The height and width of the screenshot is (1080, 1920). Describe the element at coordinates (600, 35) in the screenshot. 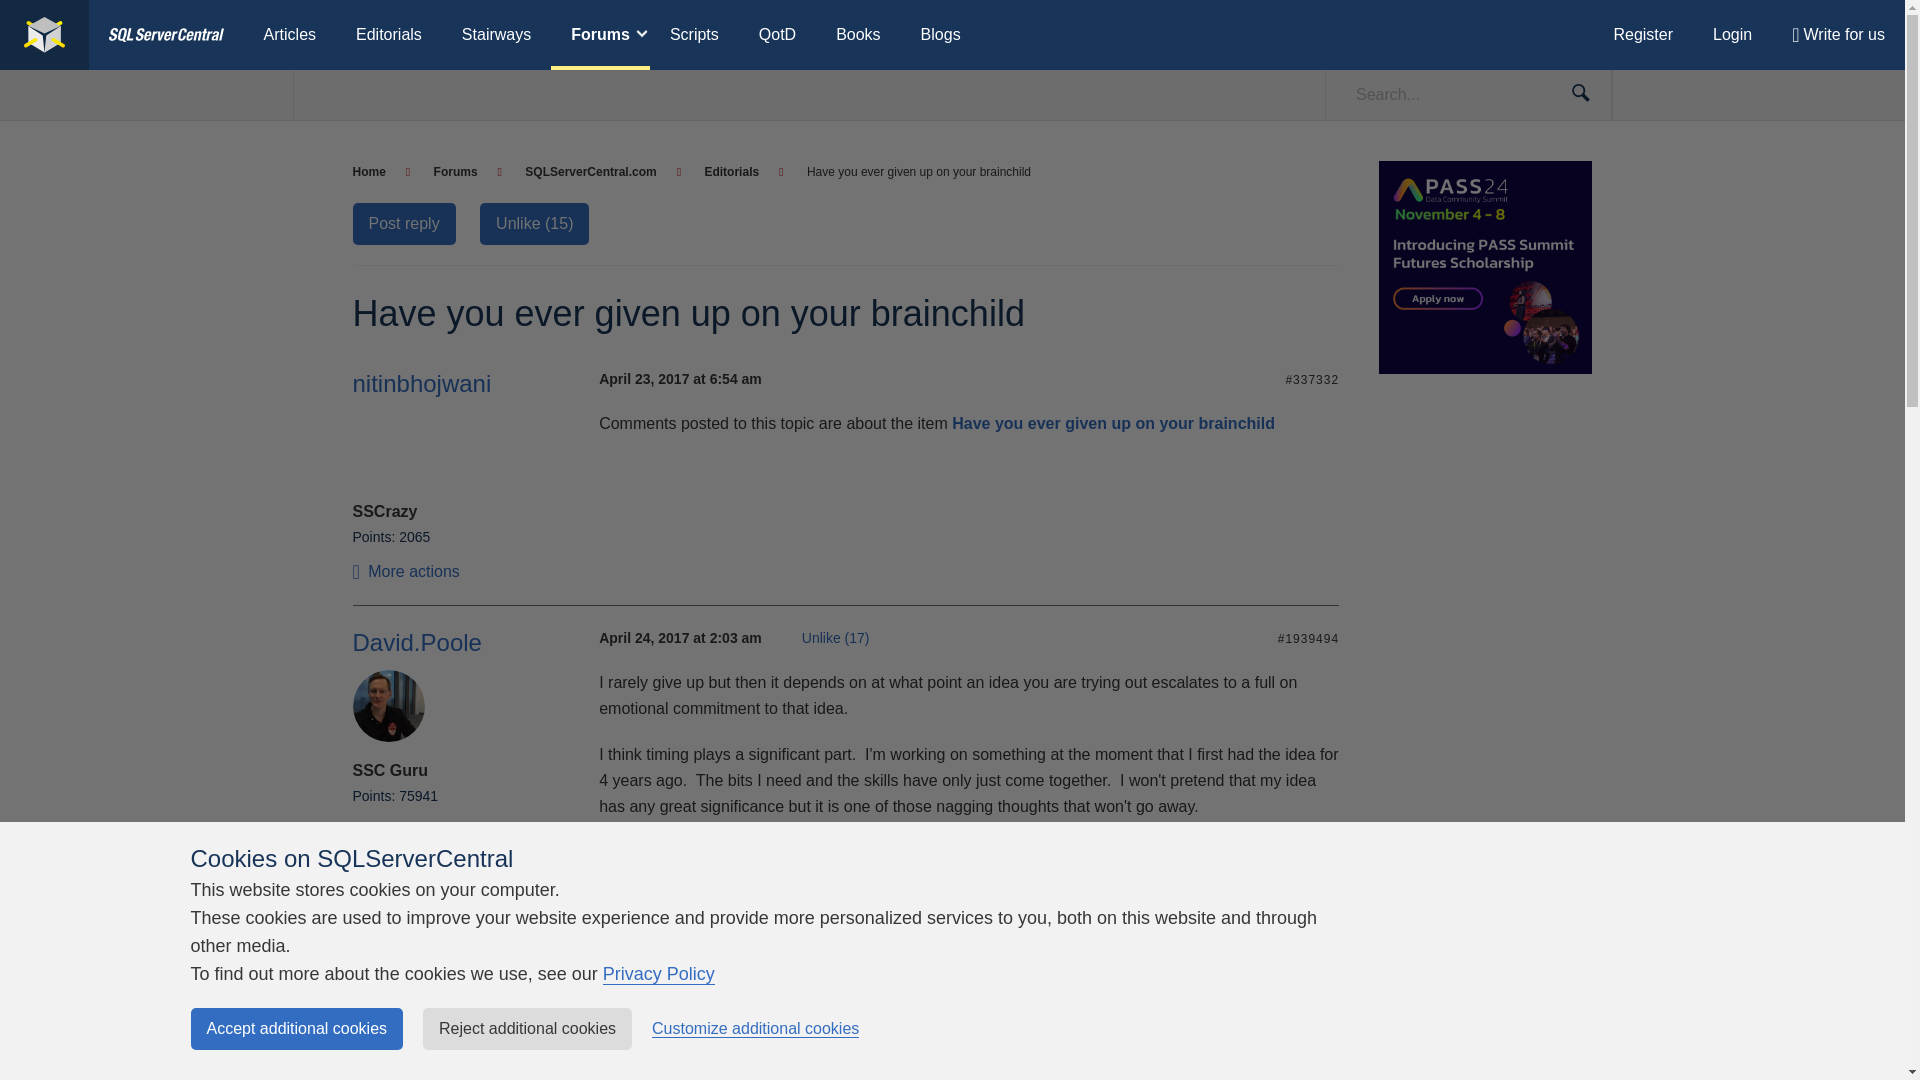

I see `Forums` at that location.